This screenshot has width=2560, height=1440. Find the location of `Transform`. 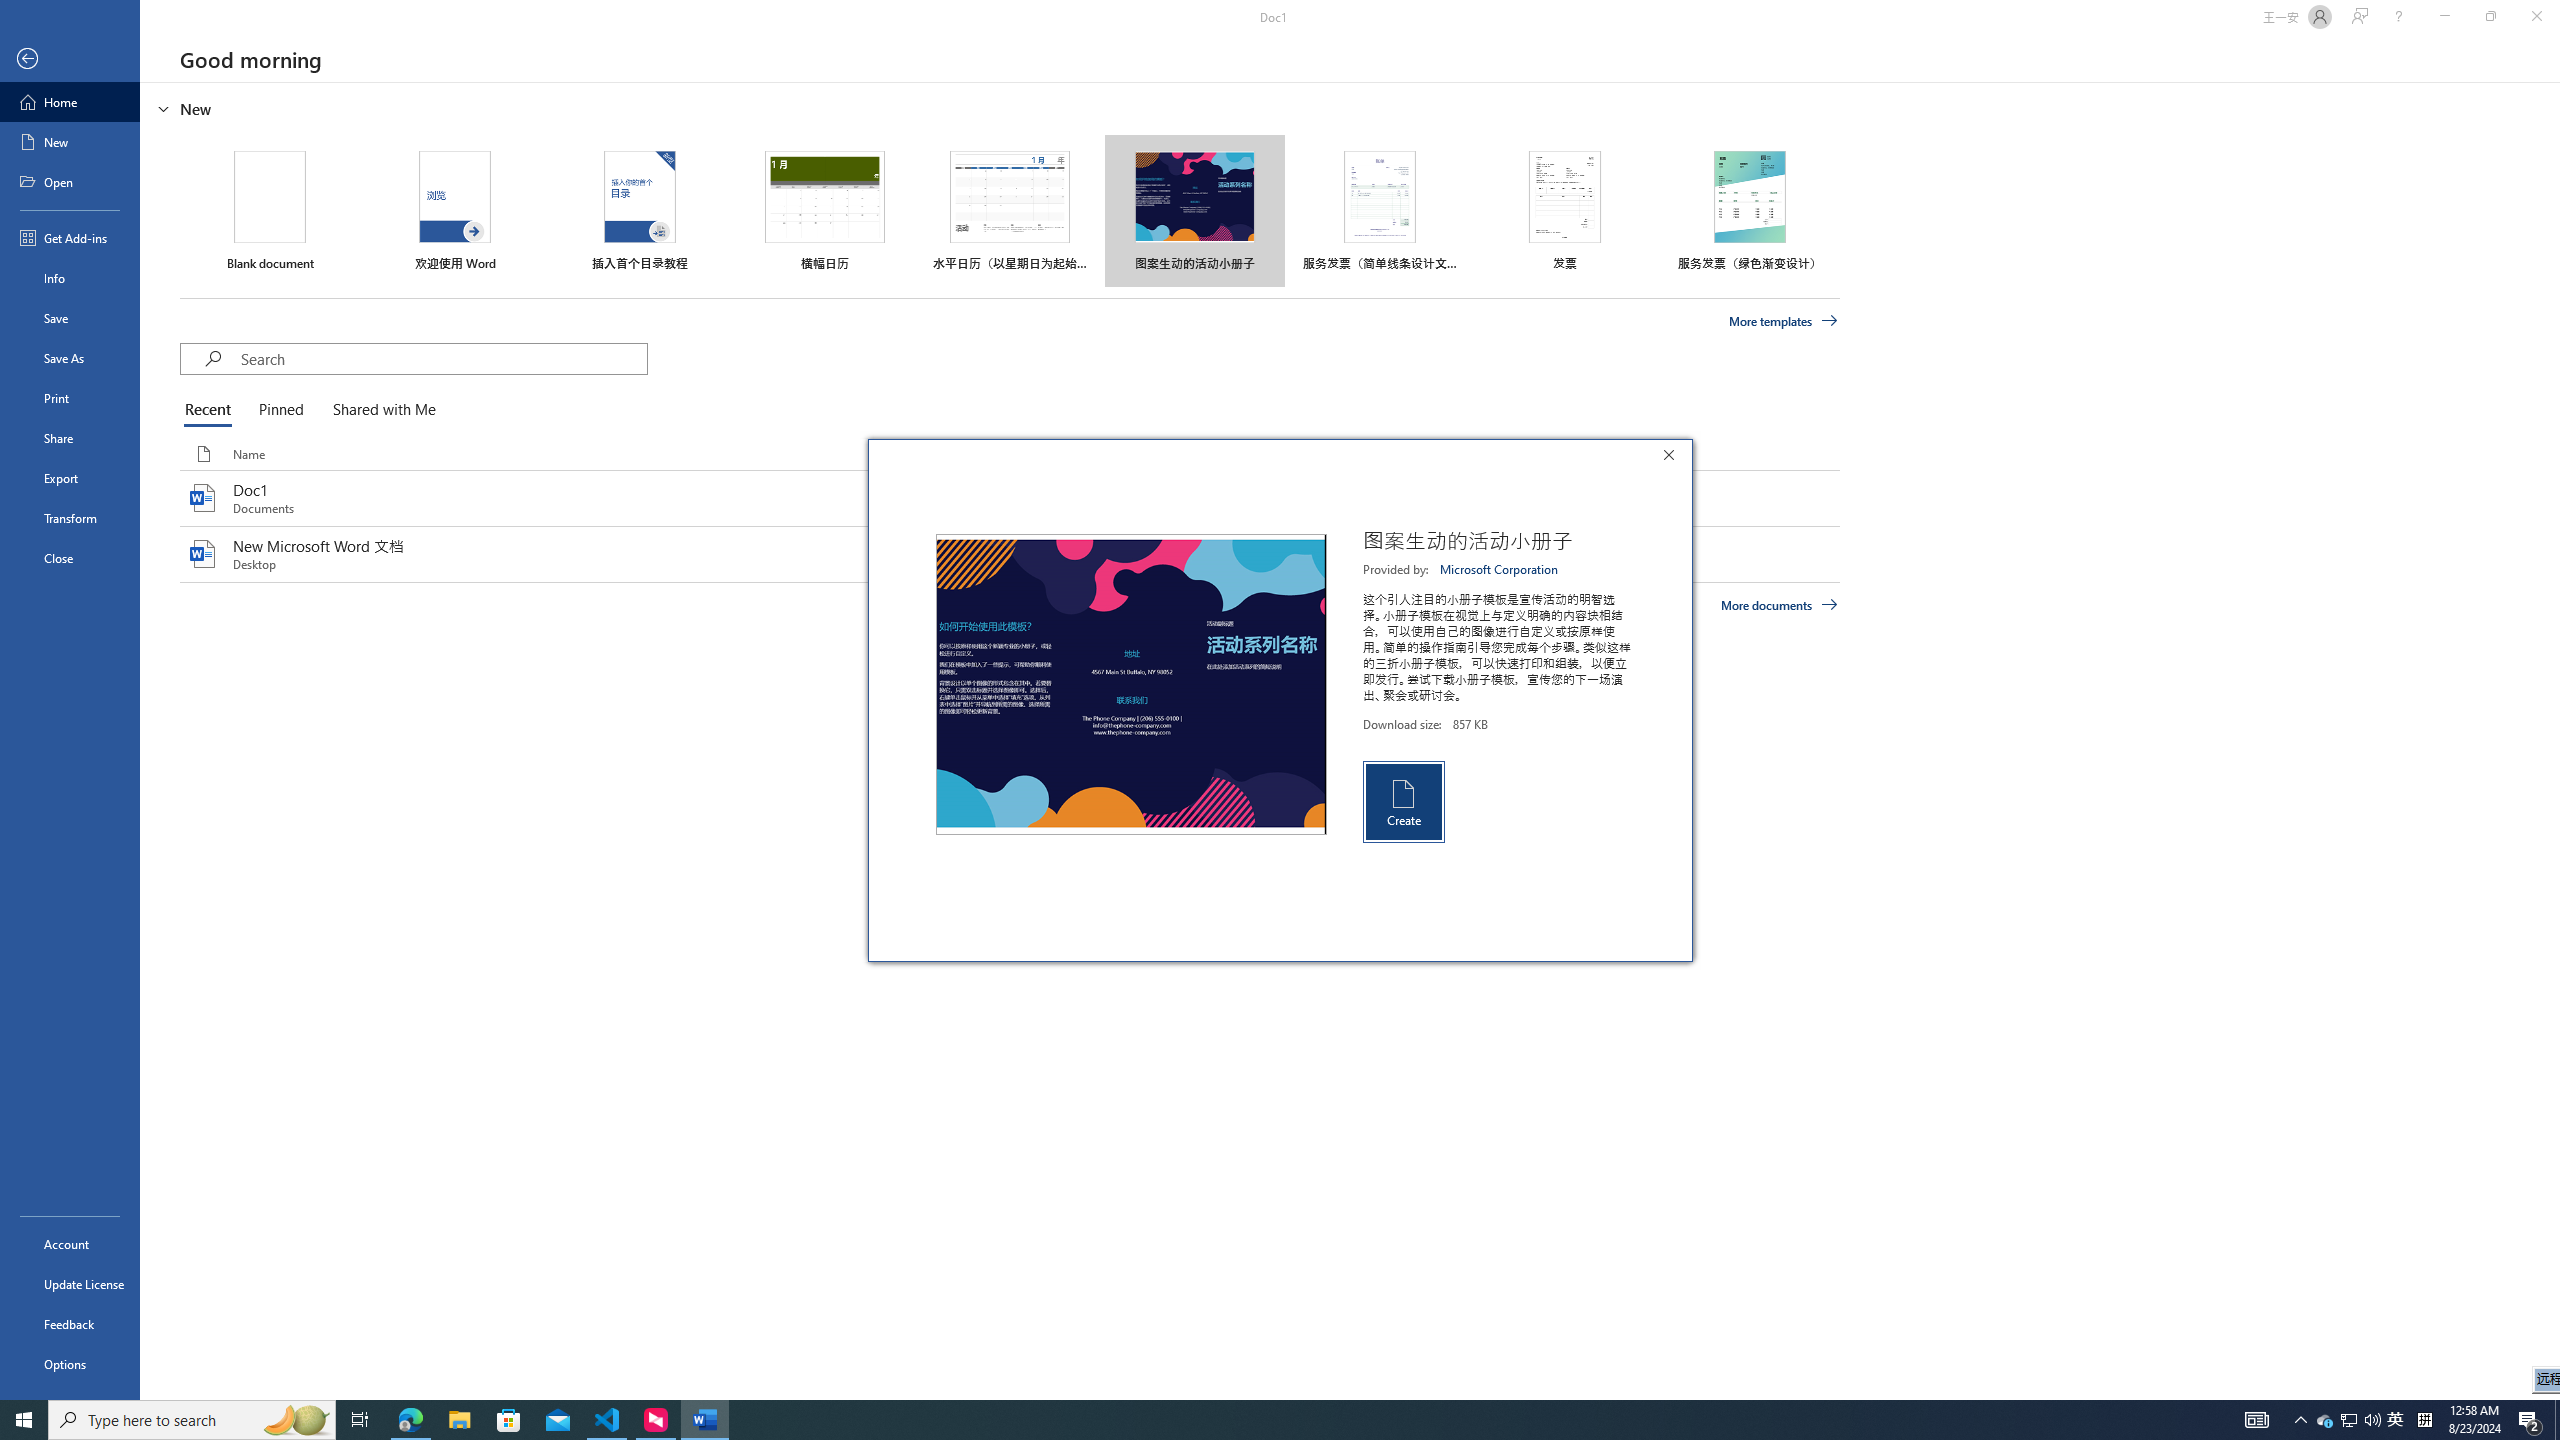

Transform is located at coordinates (70, 518).